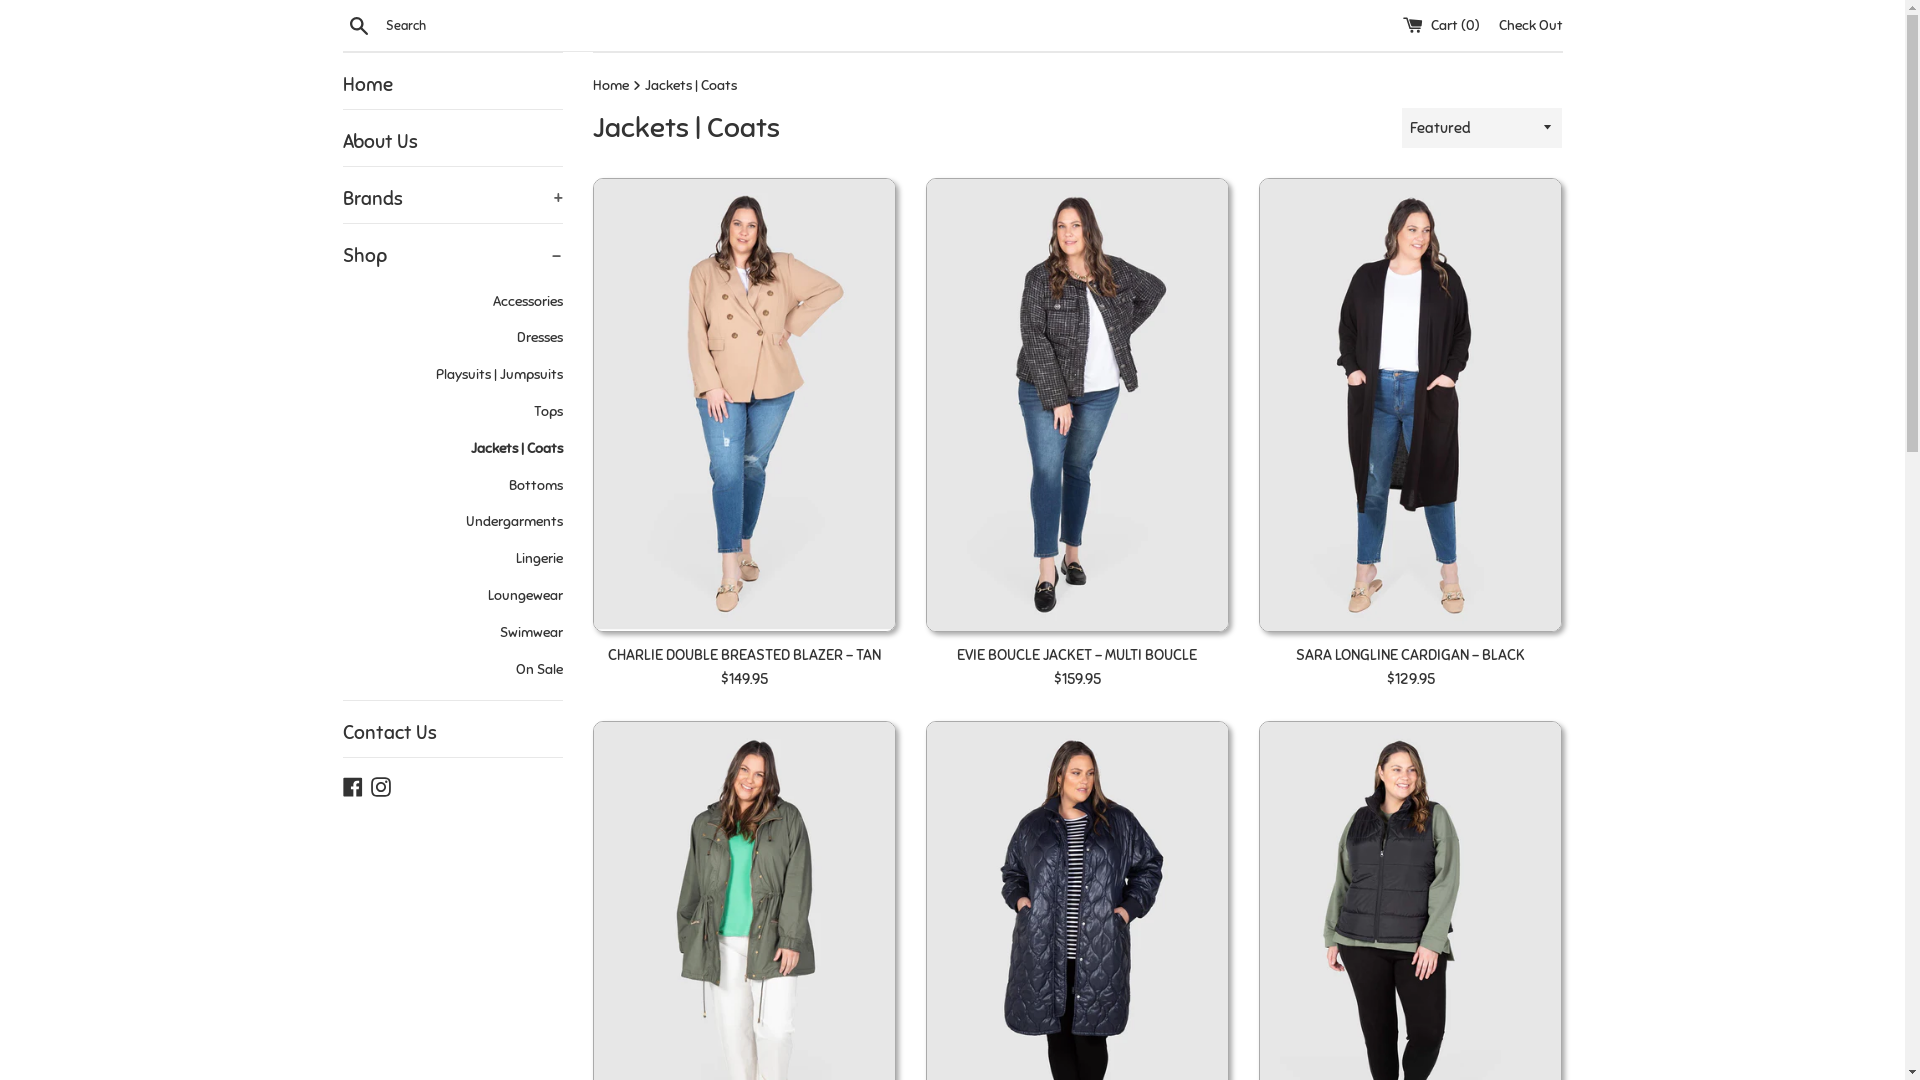  I want to click on Cart (0), so click(1442, 24).